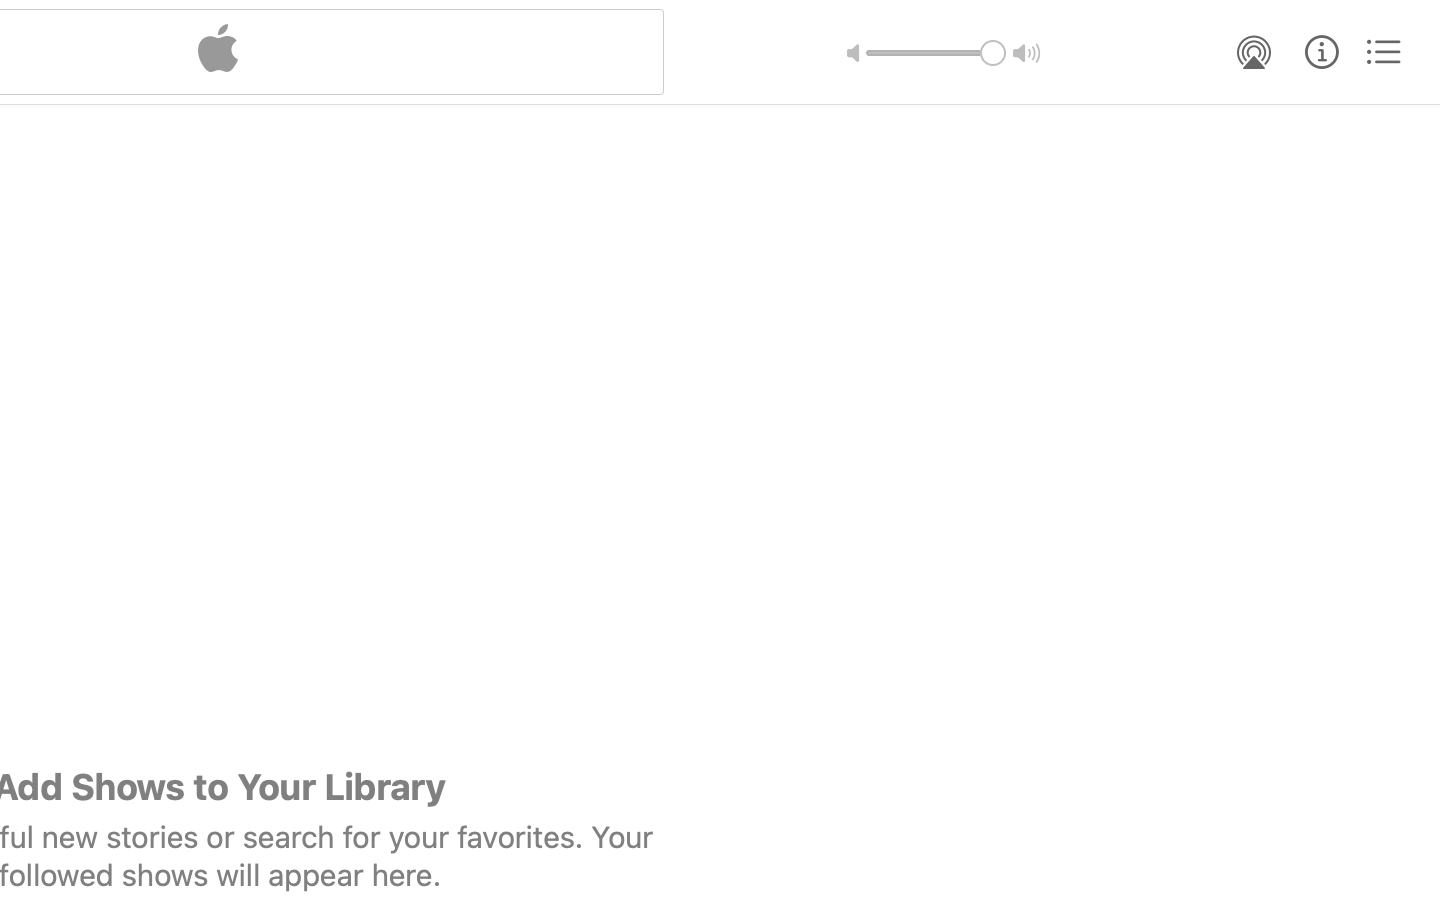  What do you see at coordinates (936, 53) in the screenshot?
I see `1.0` at bounding box center [936, 53].